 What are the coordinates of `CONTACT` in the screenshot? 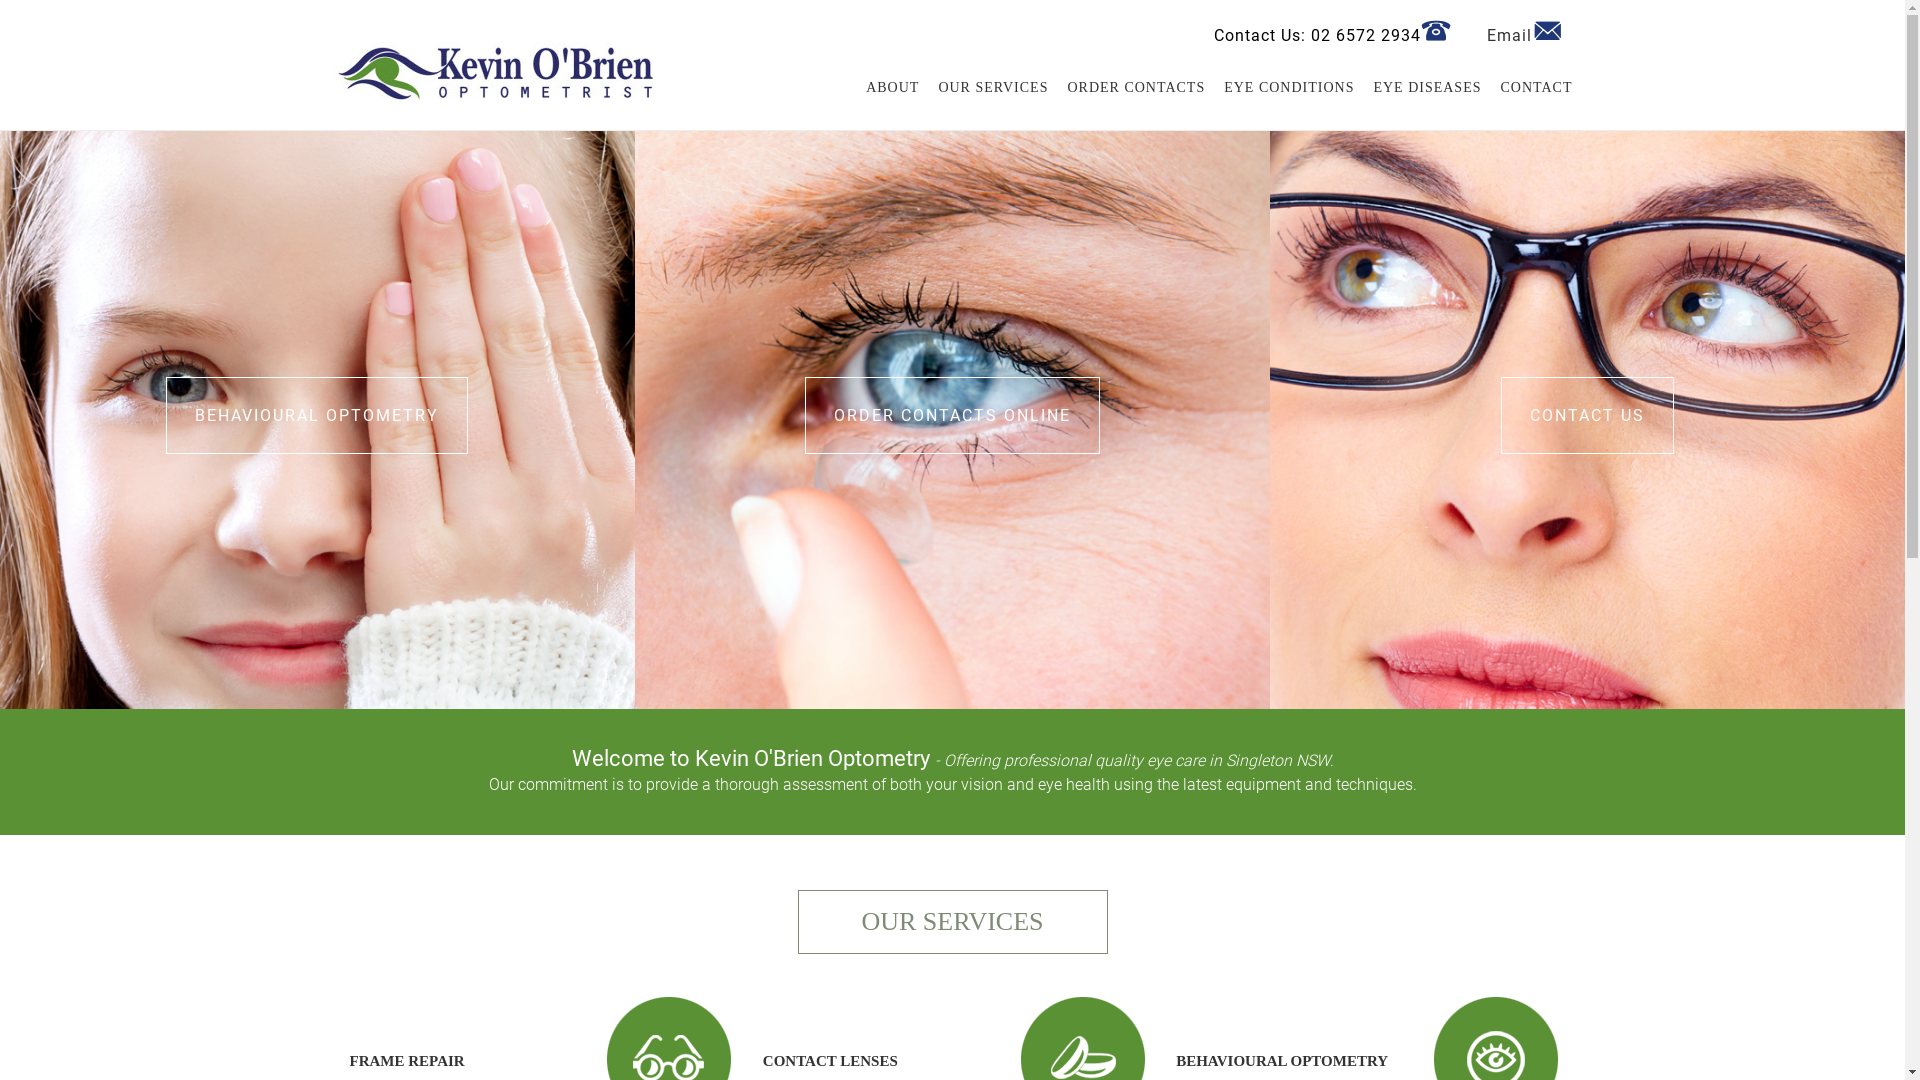 It's located at (1530, 88).